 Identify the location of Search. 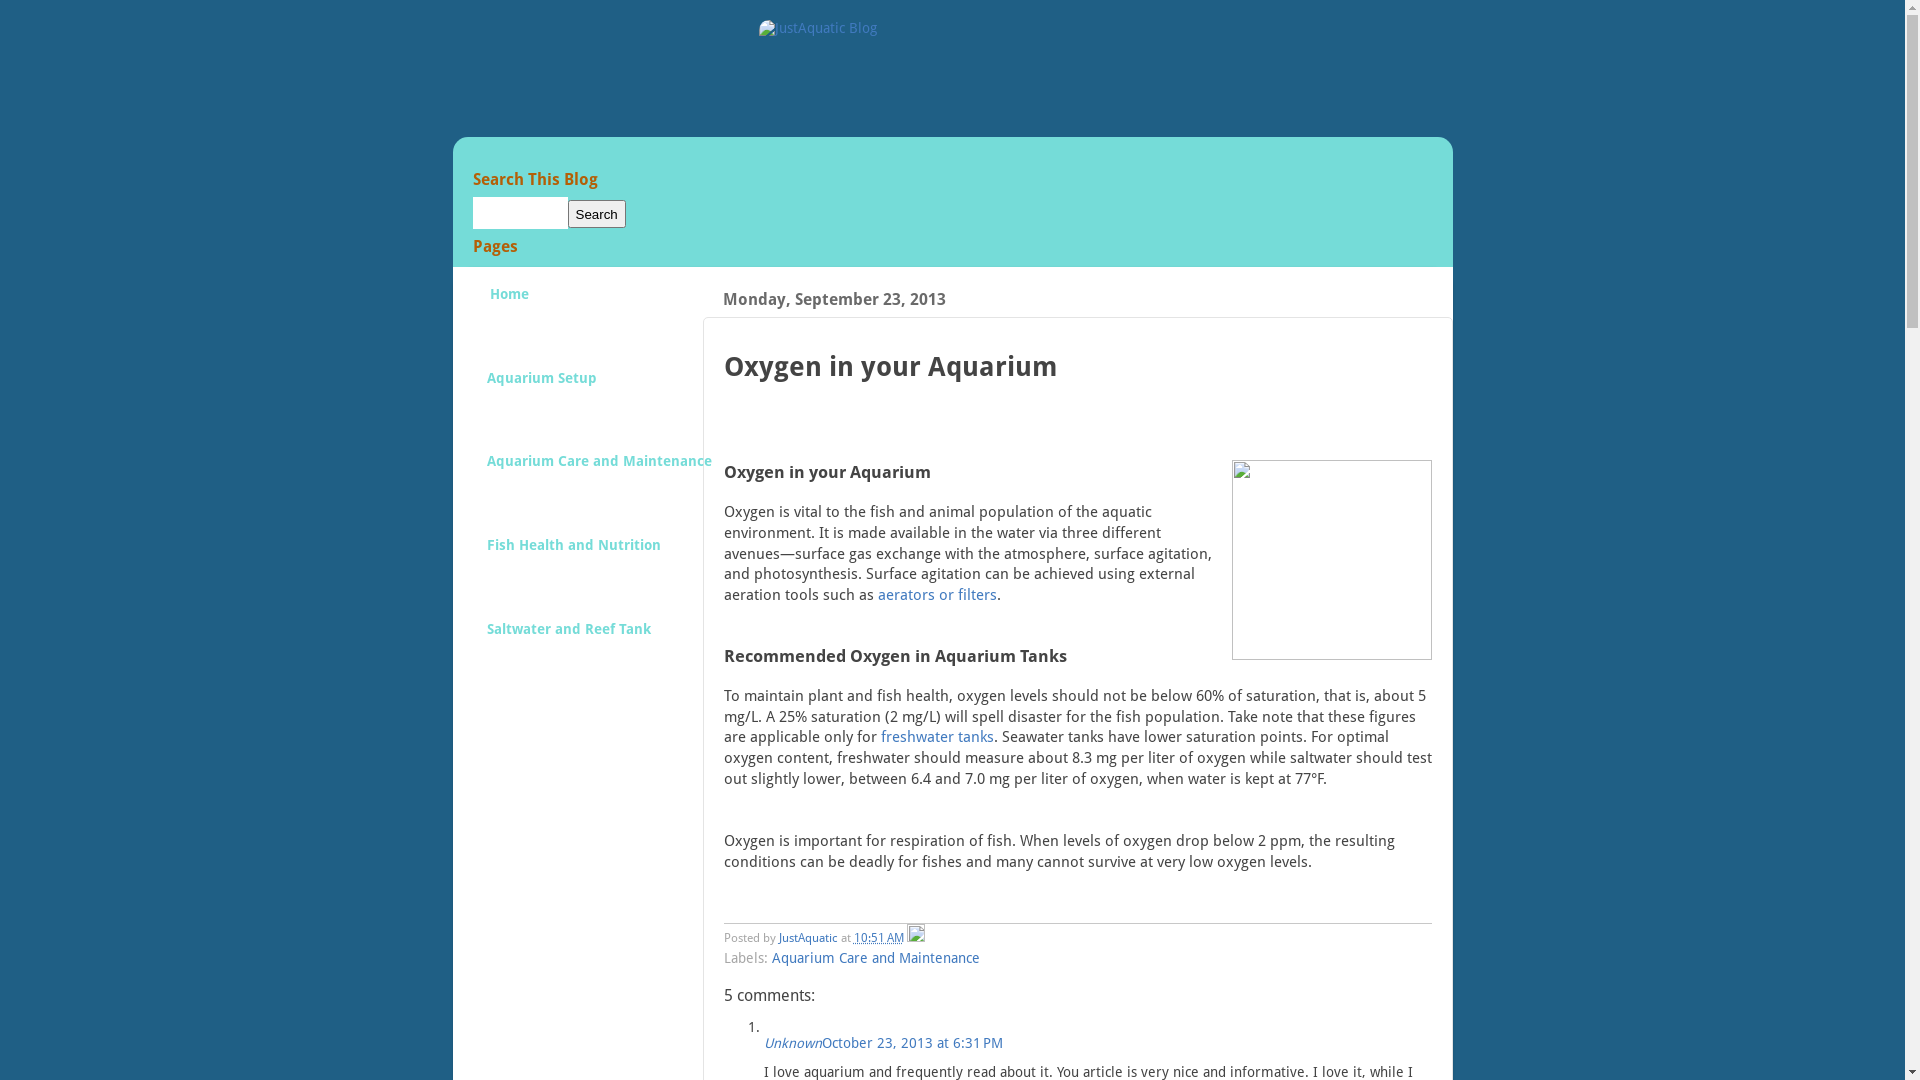
(597, 214).